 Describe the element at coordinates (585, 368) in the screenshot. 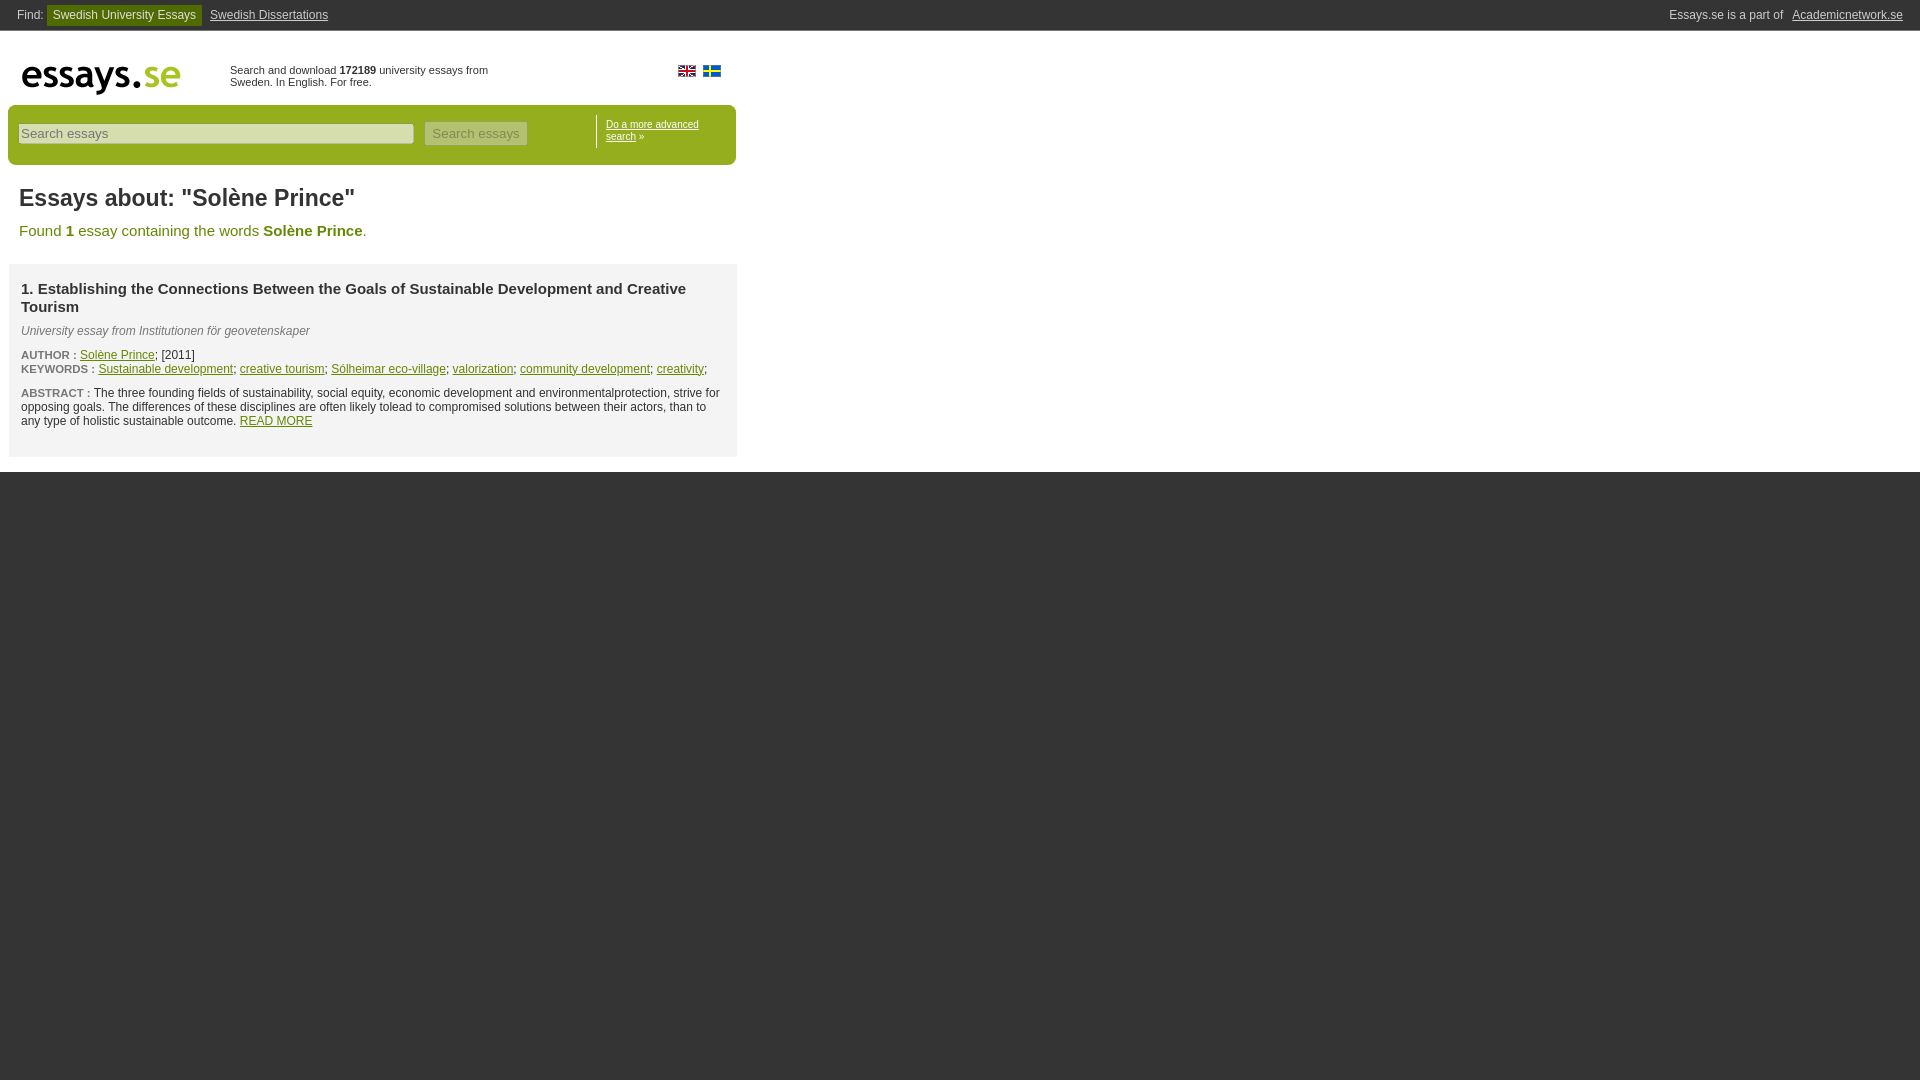

I see `community development` at that location.